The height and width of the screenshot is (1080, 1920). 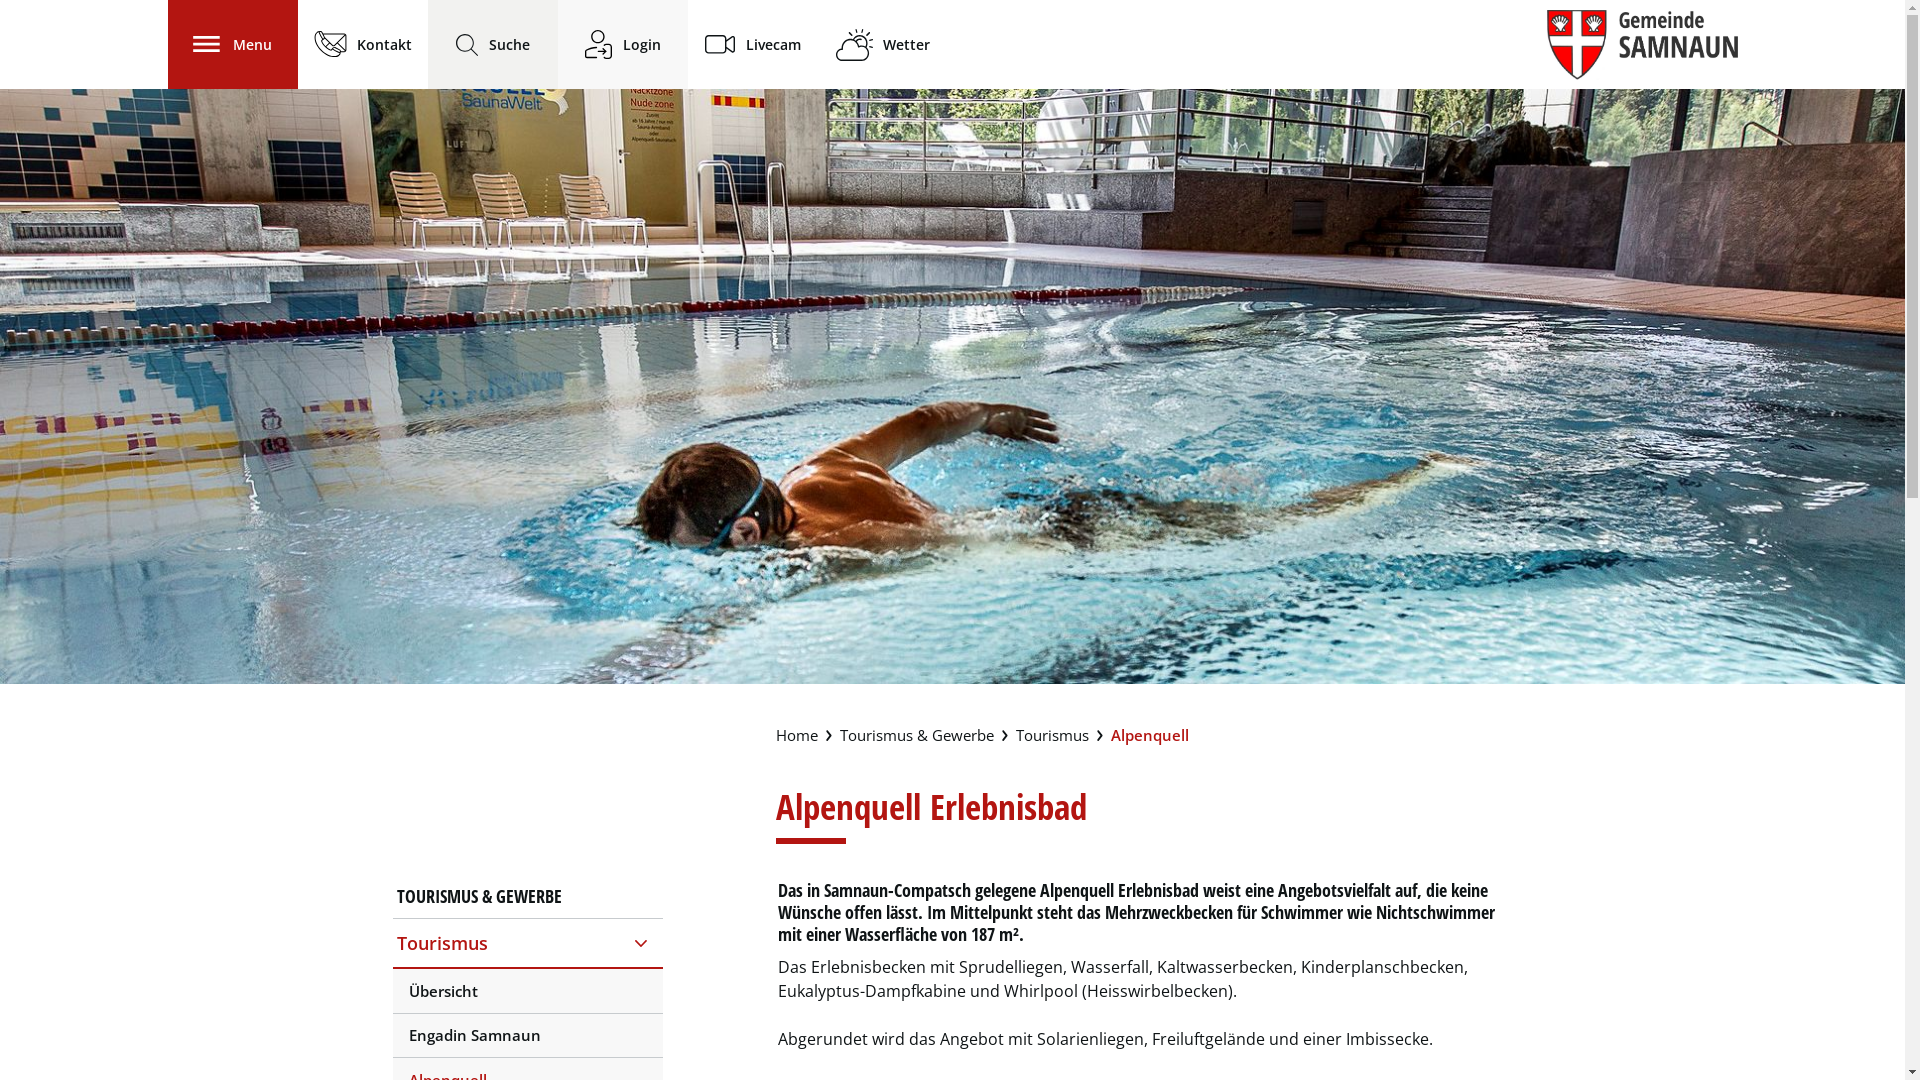 What do you see at coordinates (527, 943) in the screenshot?
I see `Tourismus` at bounding box center [527, 943].